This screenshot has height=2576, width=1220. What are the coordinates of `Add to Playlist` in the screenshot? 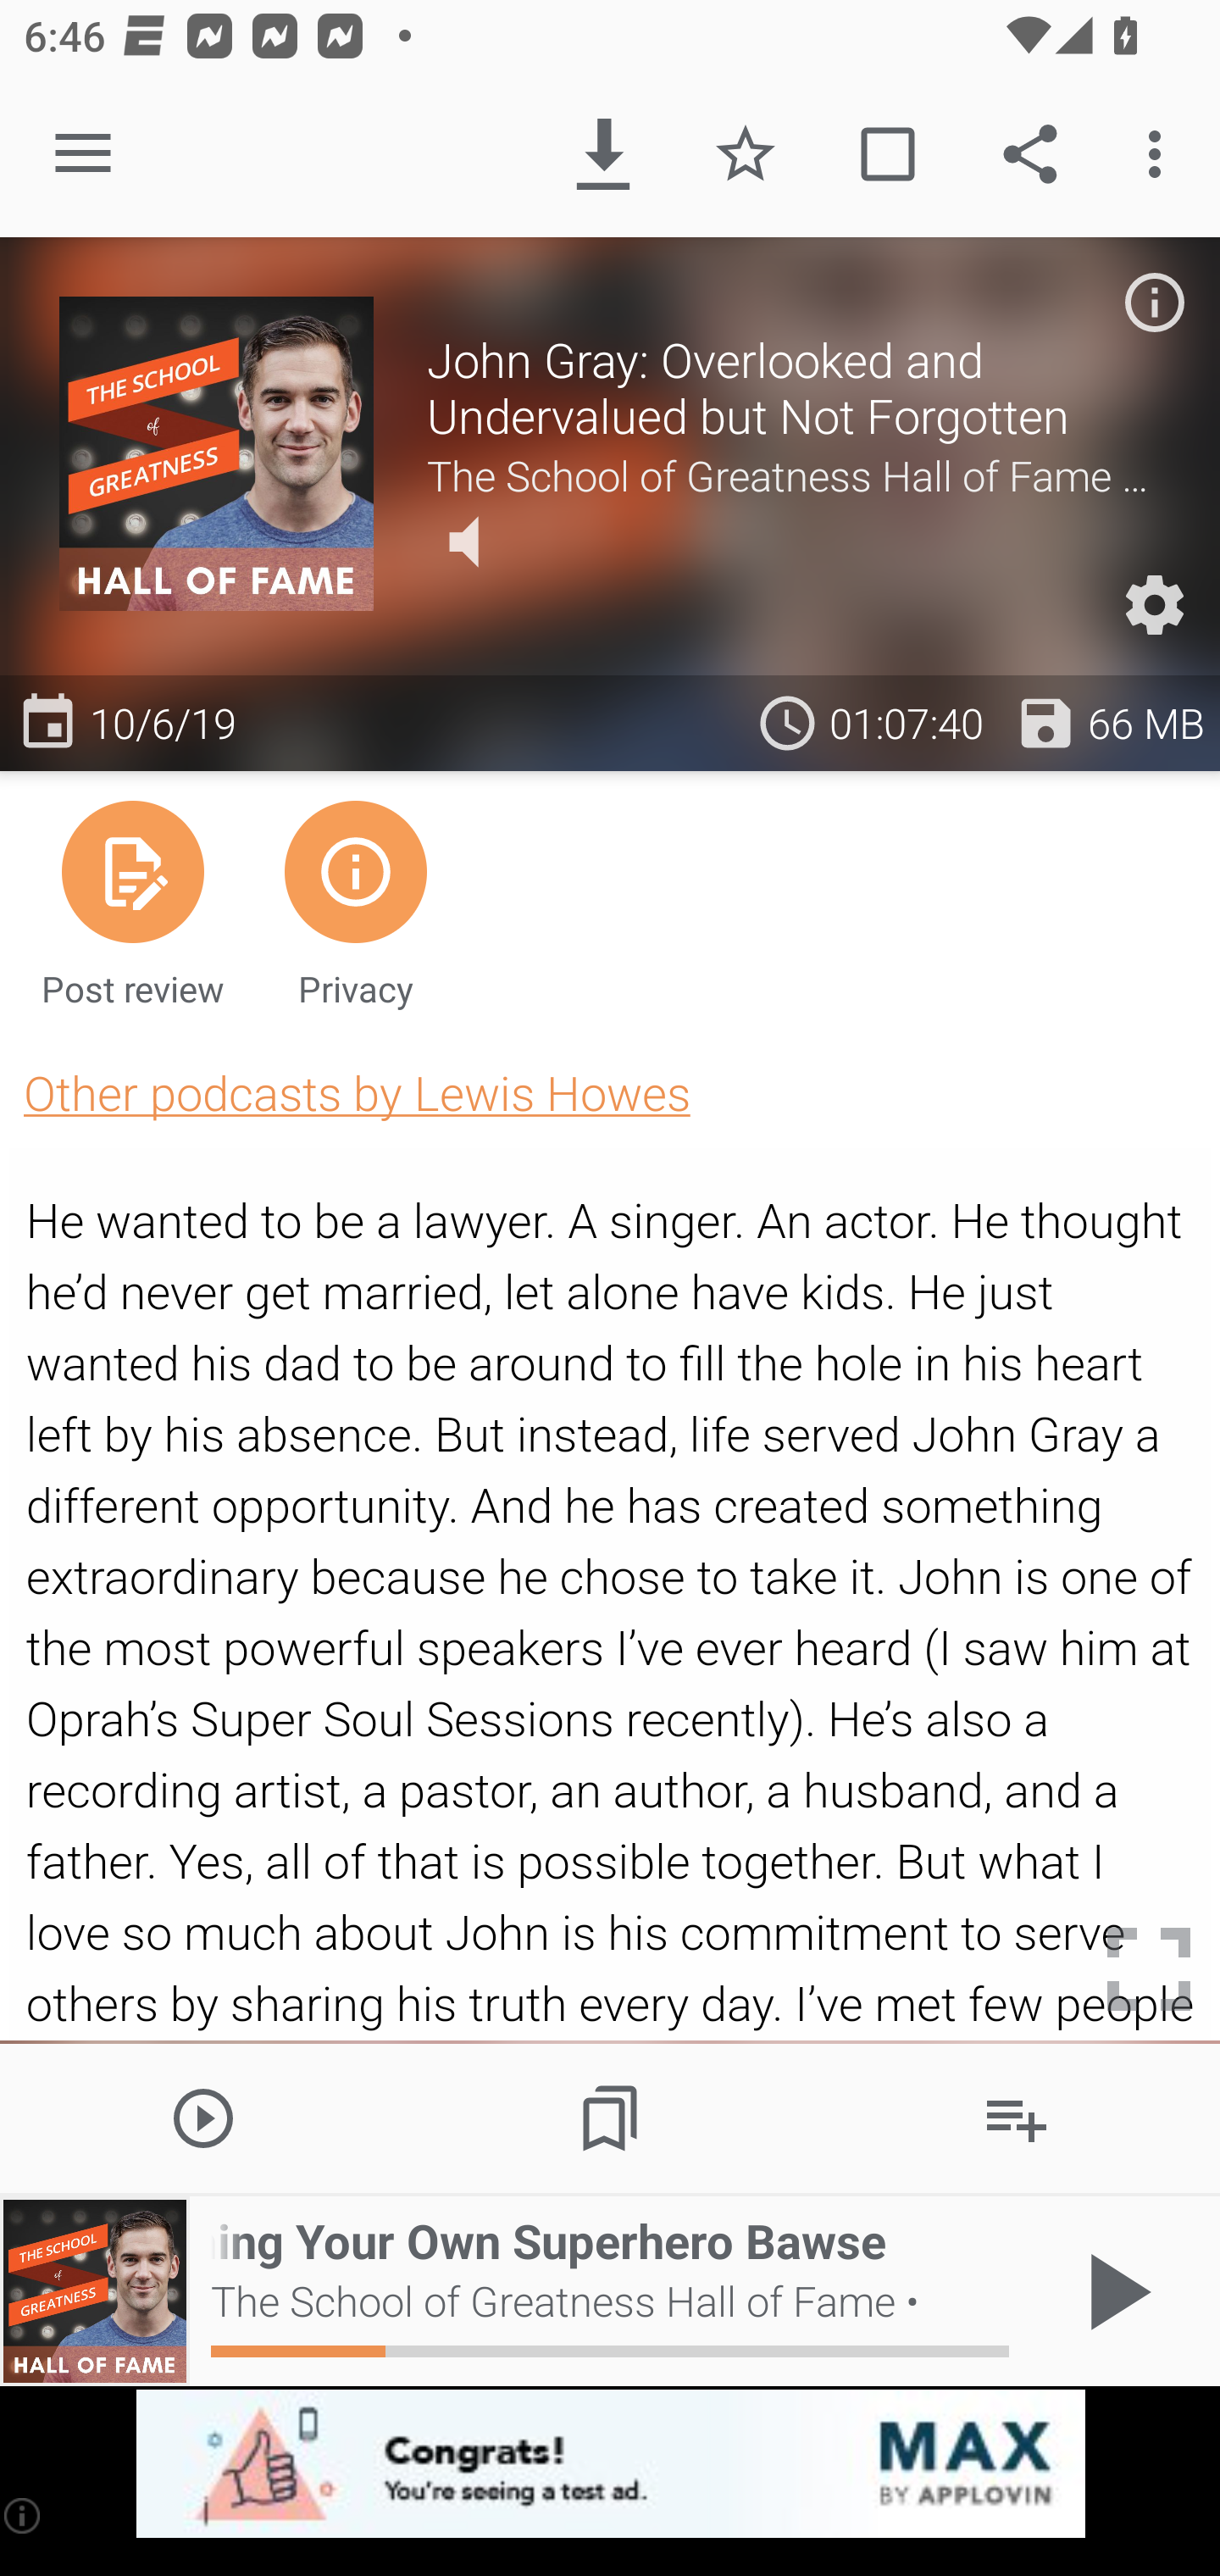 It's located at (1017, 2117).